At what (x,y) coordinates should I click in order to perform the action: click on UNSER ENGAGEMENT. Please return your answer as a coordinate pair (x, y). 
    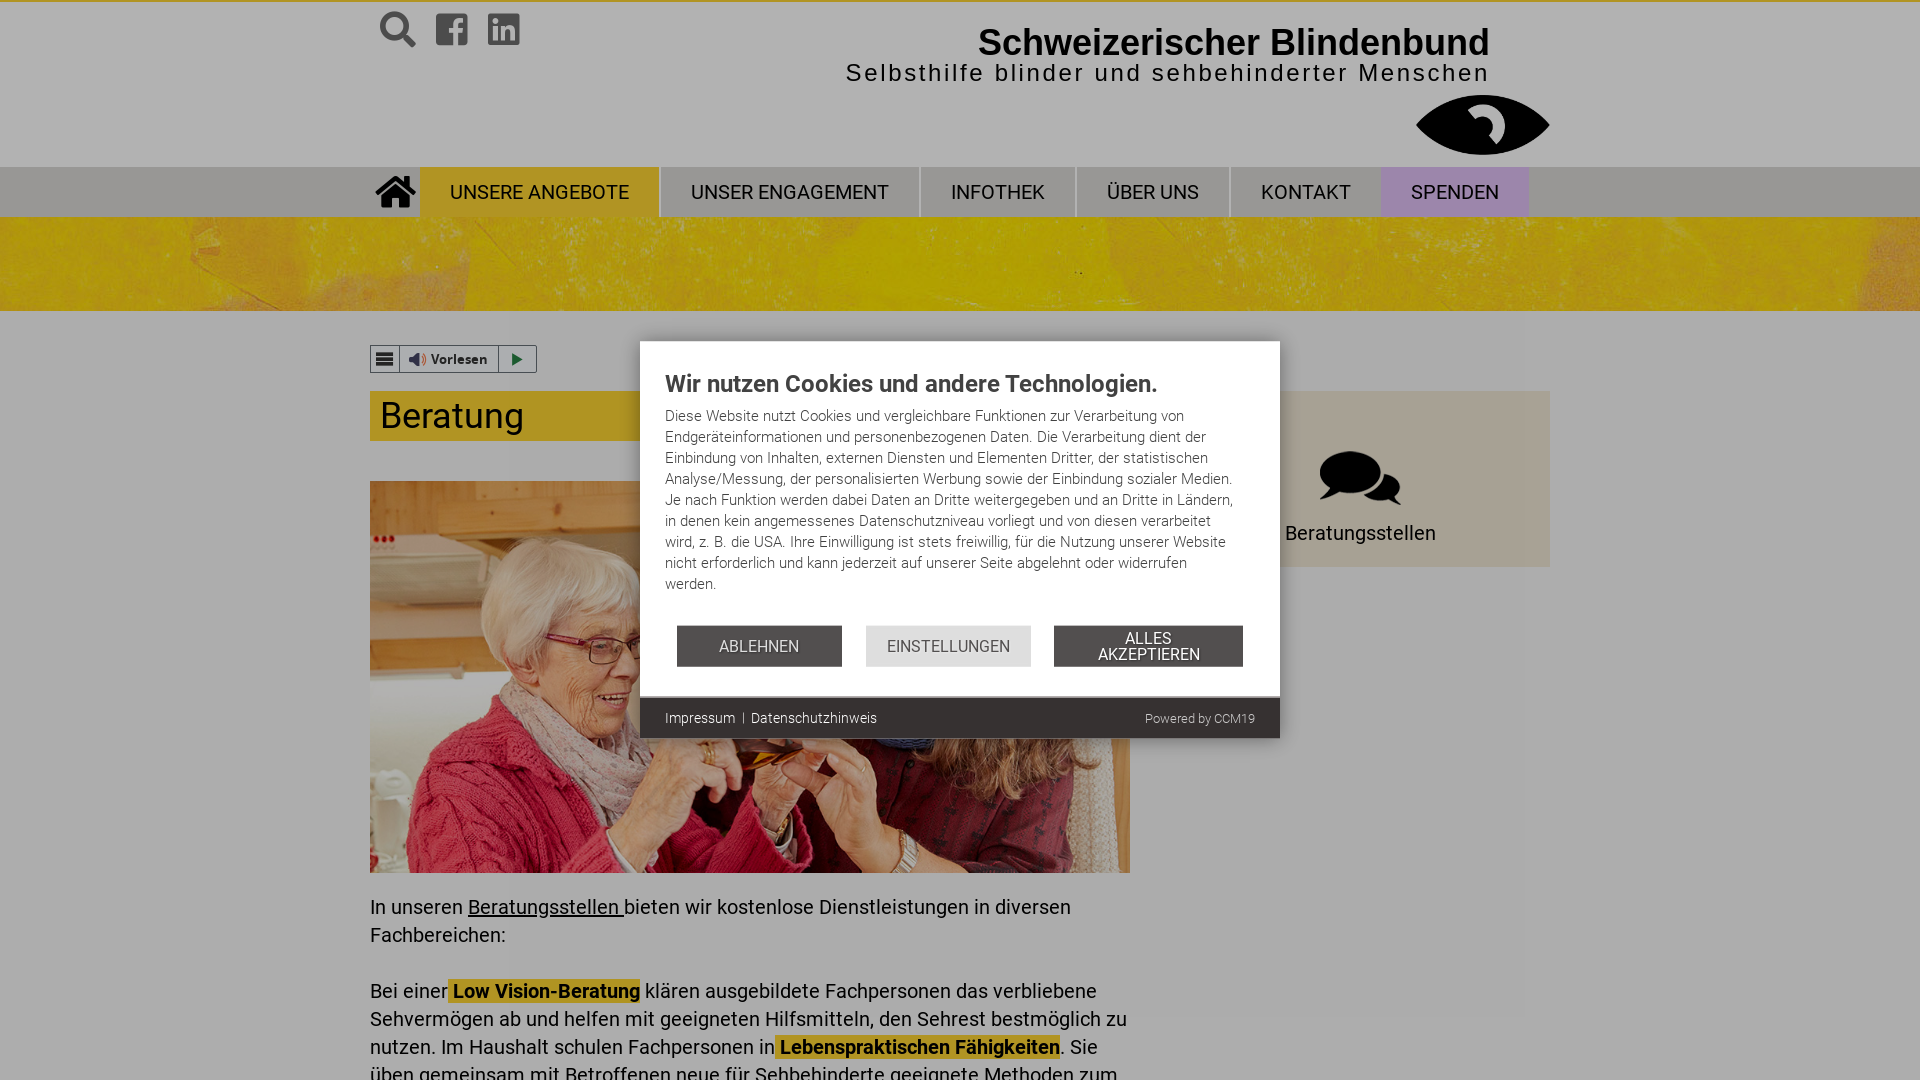
    Looking at the image, I should click on (791, 192).